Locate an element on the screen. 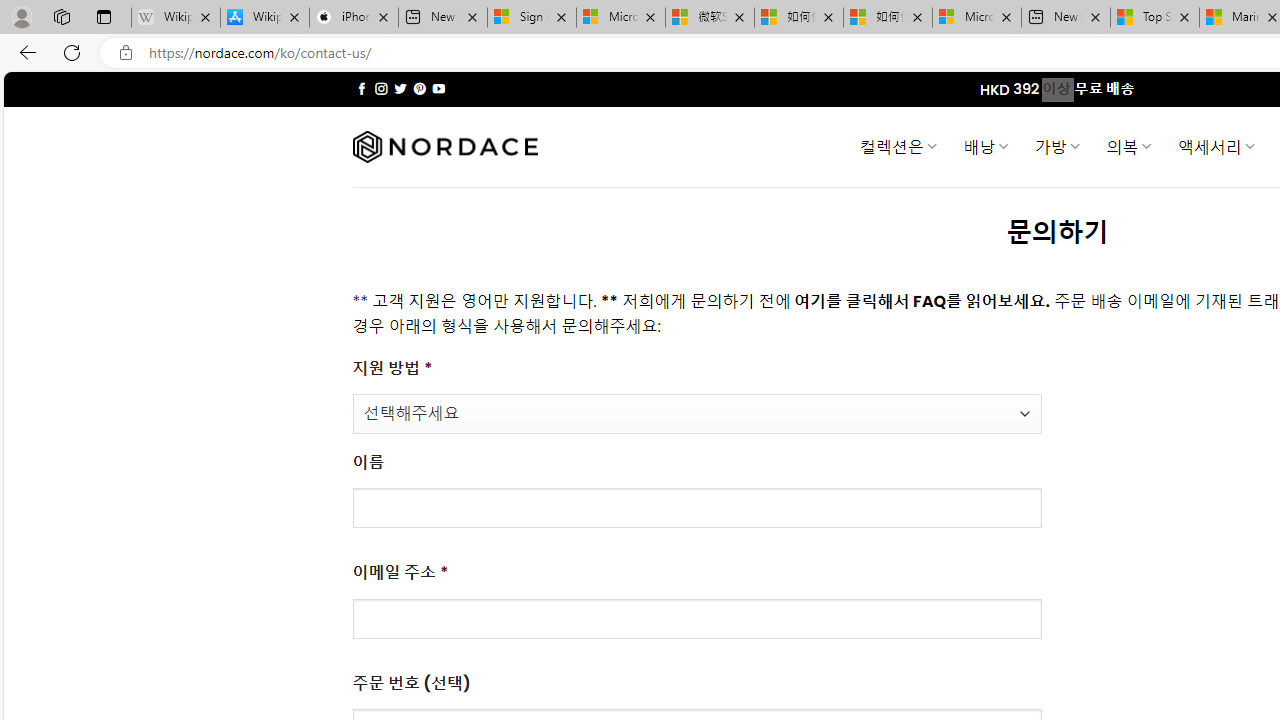  Follow on Facebook is located at coordinates (362, 88).